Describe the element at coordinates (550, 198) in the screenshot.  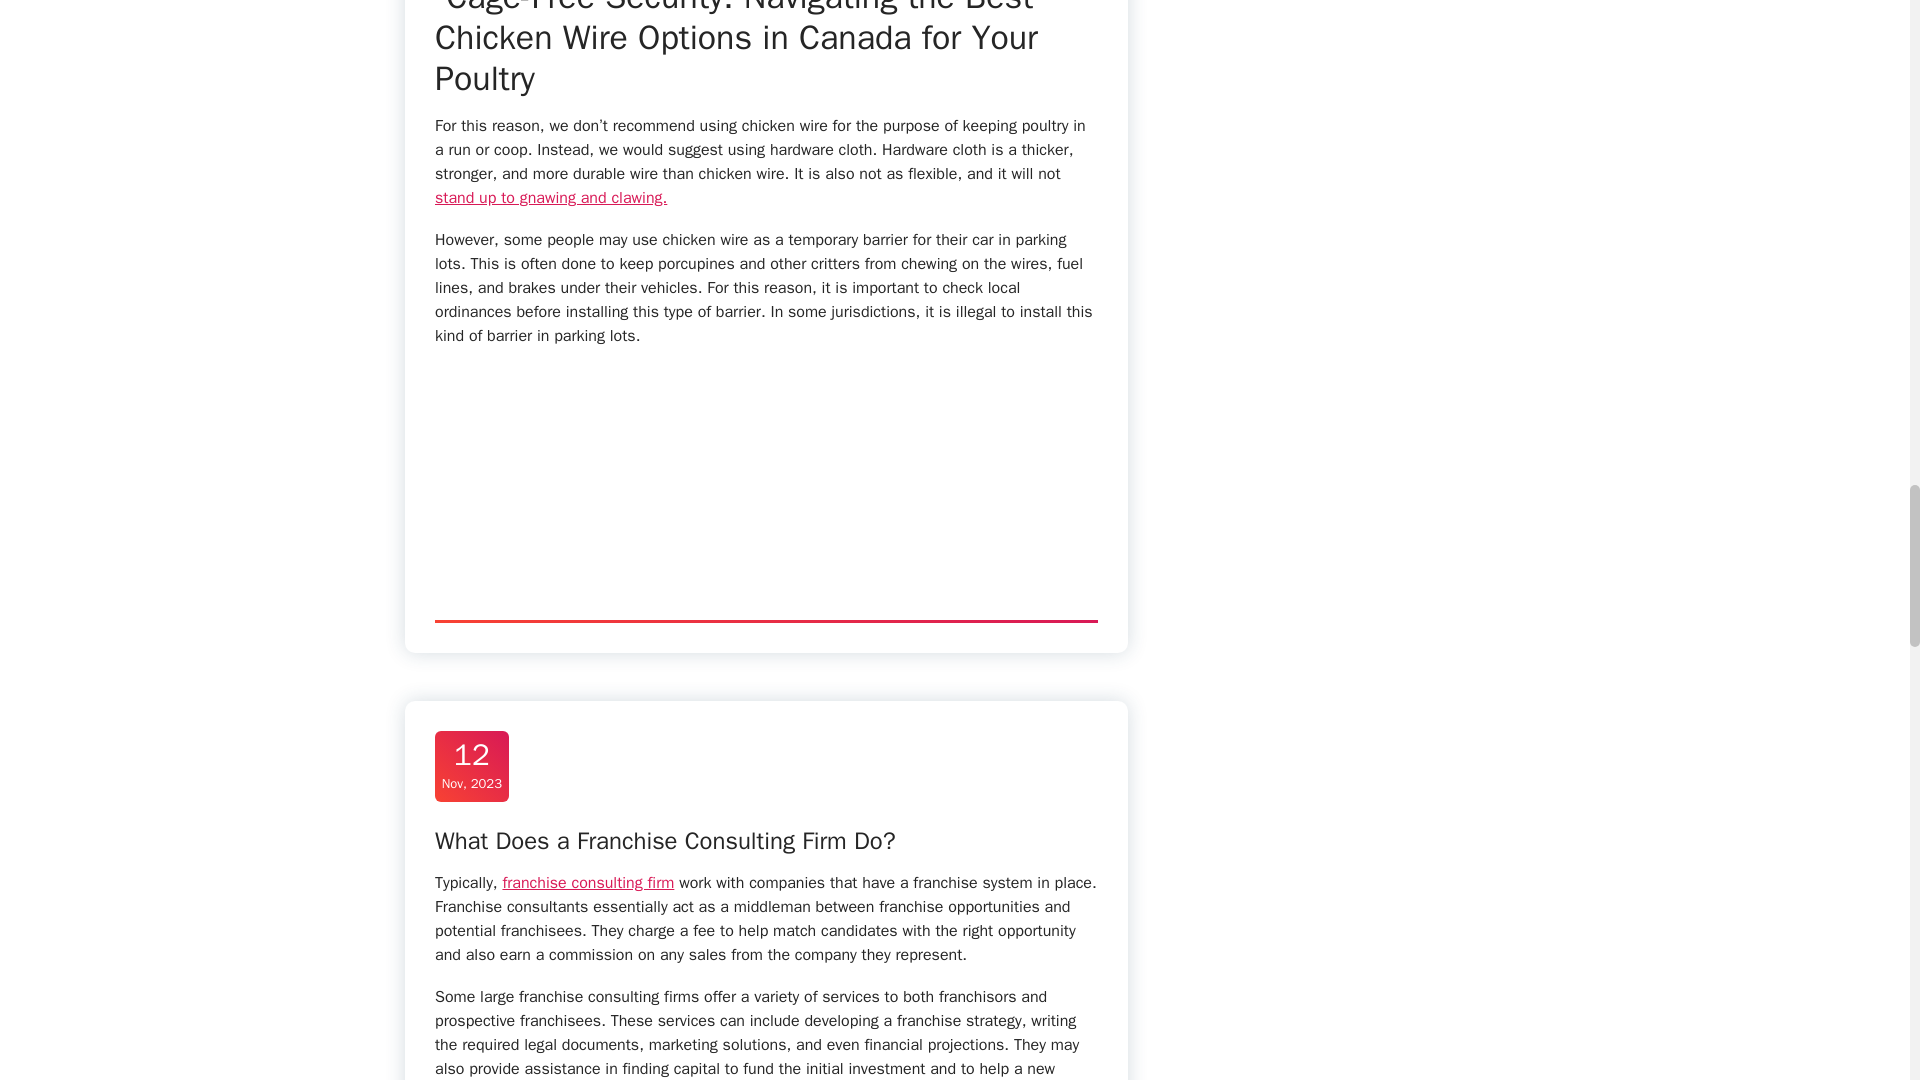
I see `stand up to gnawing and clawing.` at that location.